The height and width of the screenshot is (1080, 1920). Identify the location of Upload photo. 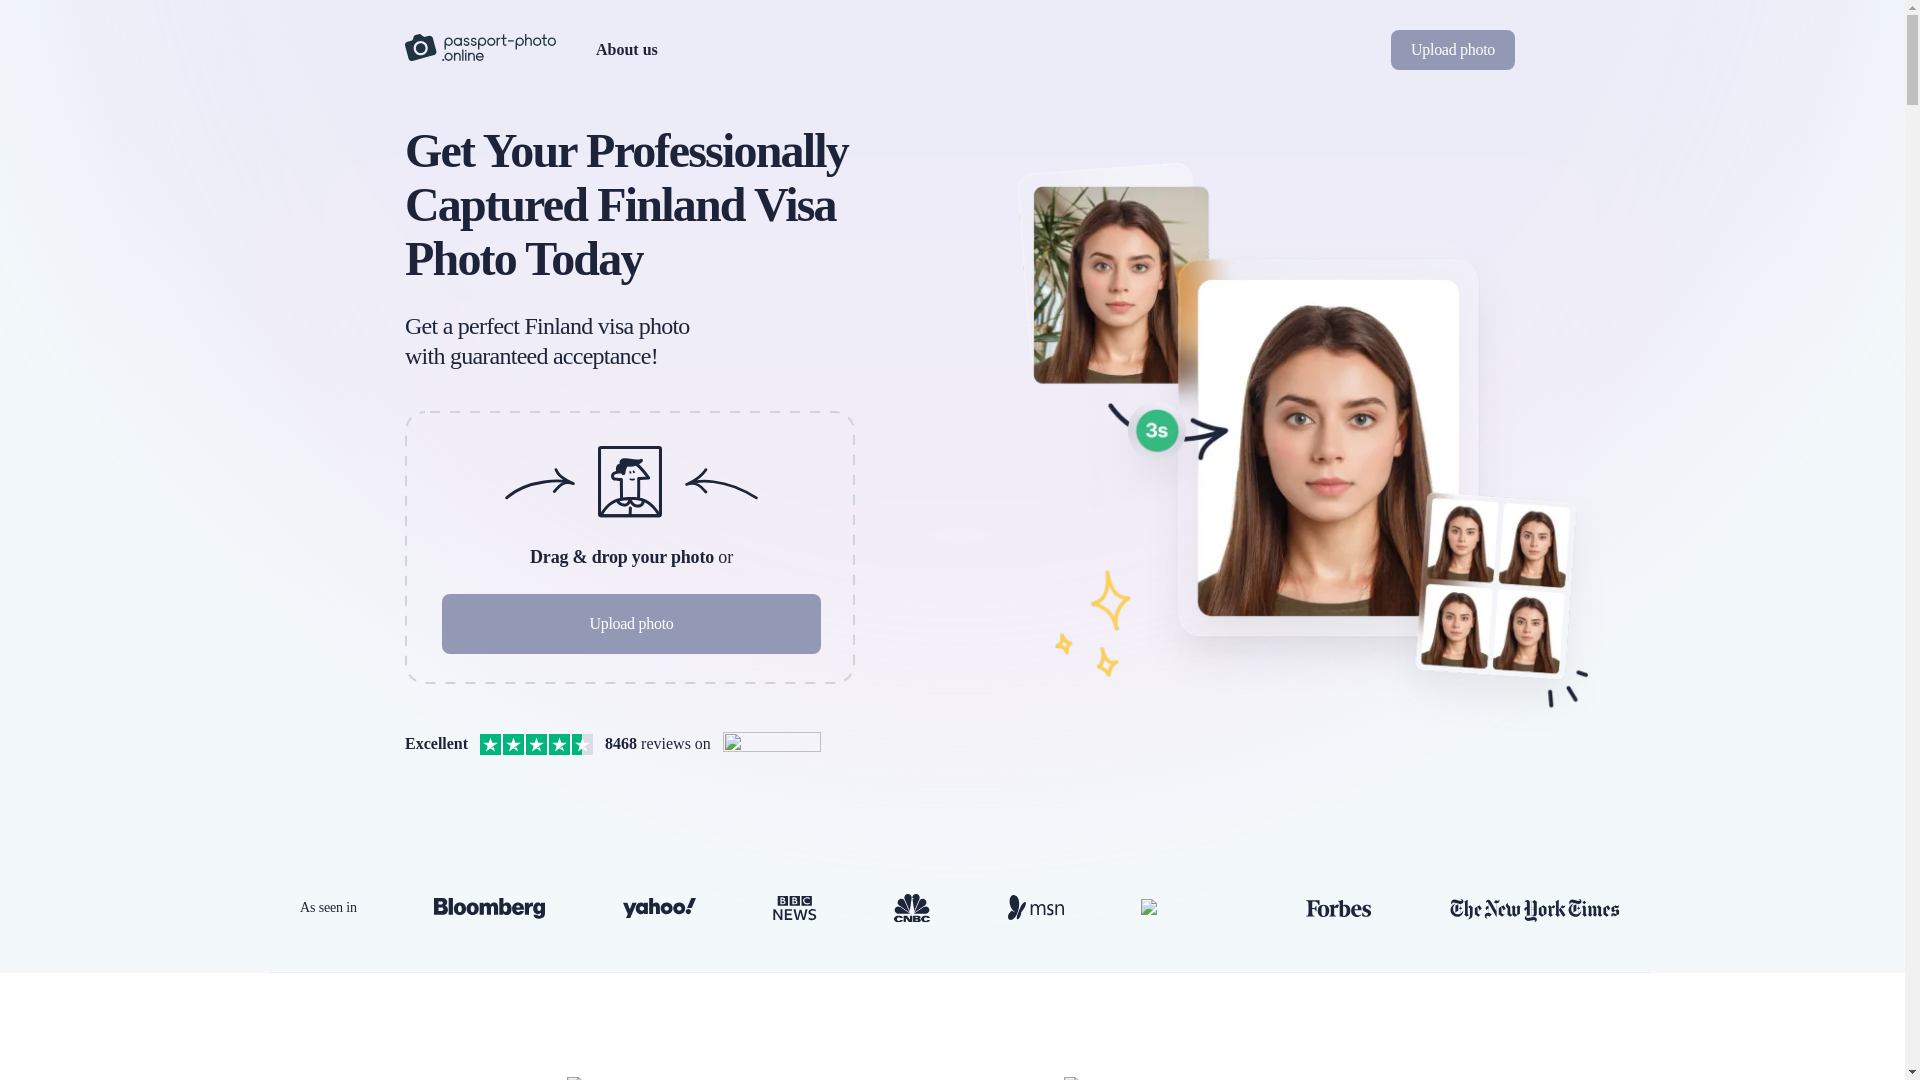
(1452, 50).